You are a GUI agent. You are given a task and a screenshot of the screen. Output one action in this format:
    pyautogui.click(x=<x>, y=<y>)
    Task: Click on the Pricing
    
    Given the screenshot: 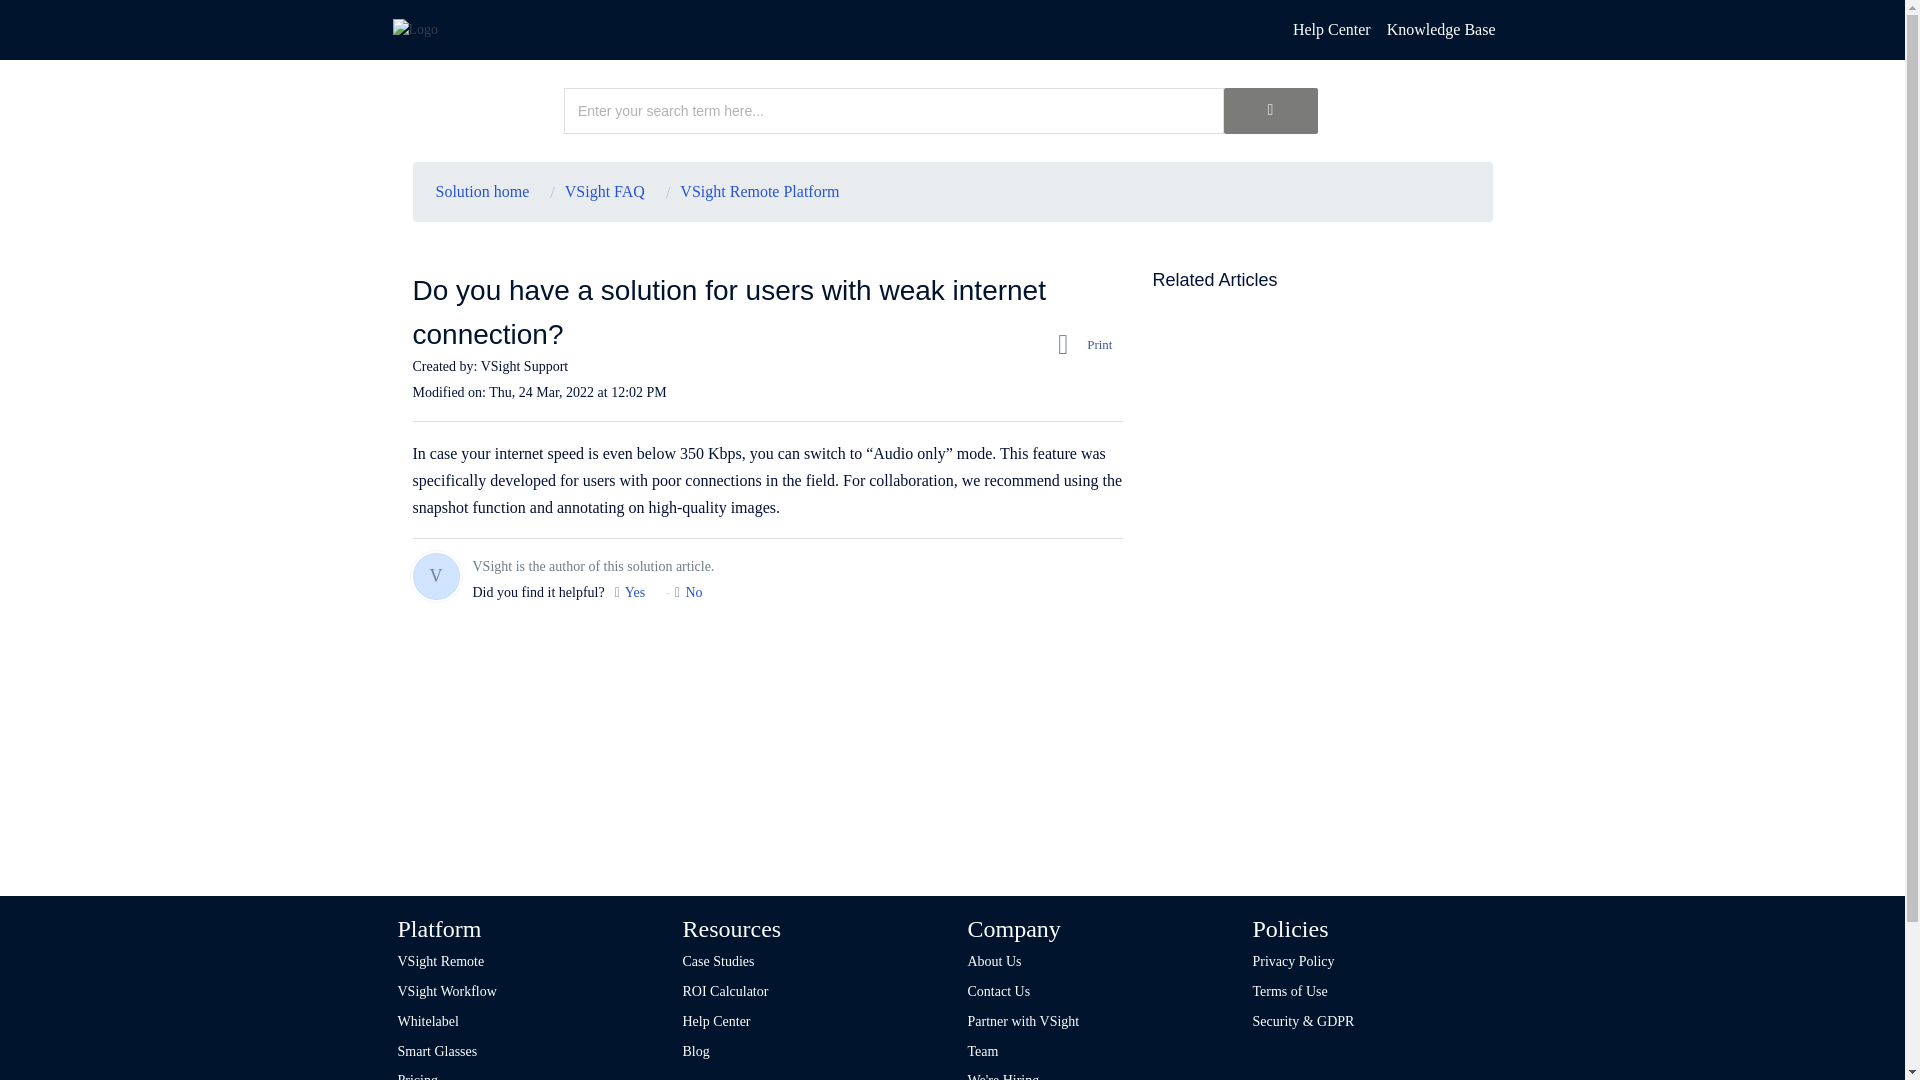 What is the action you would take?
    pyautogui.click(x=417, y=1076)
    